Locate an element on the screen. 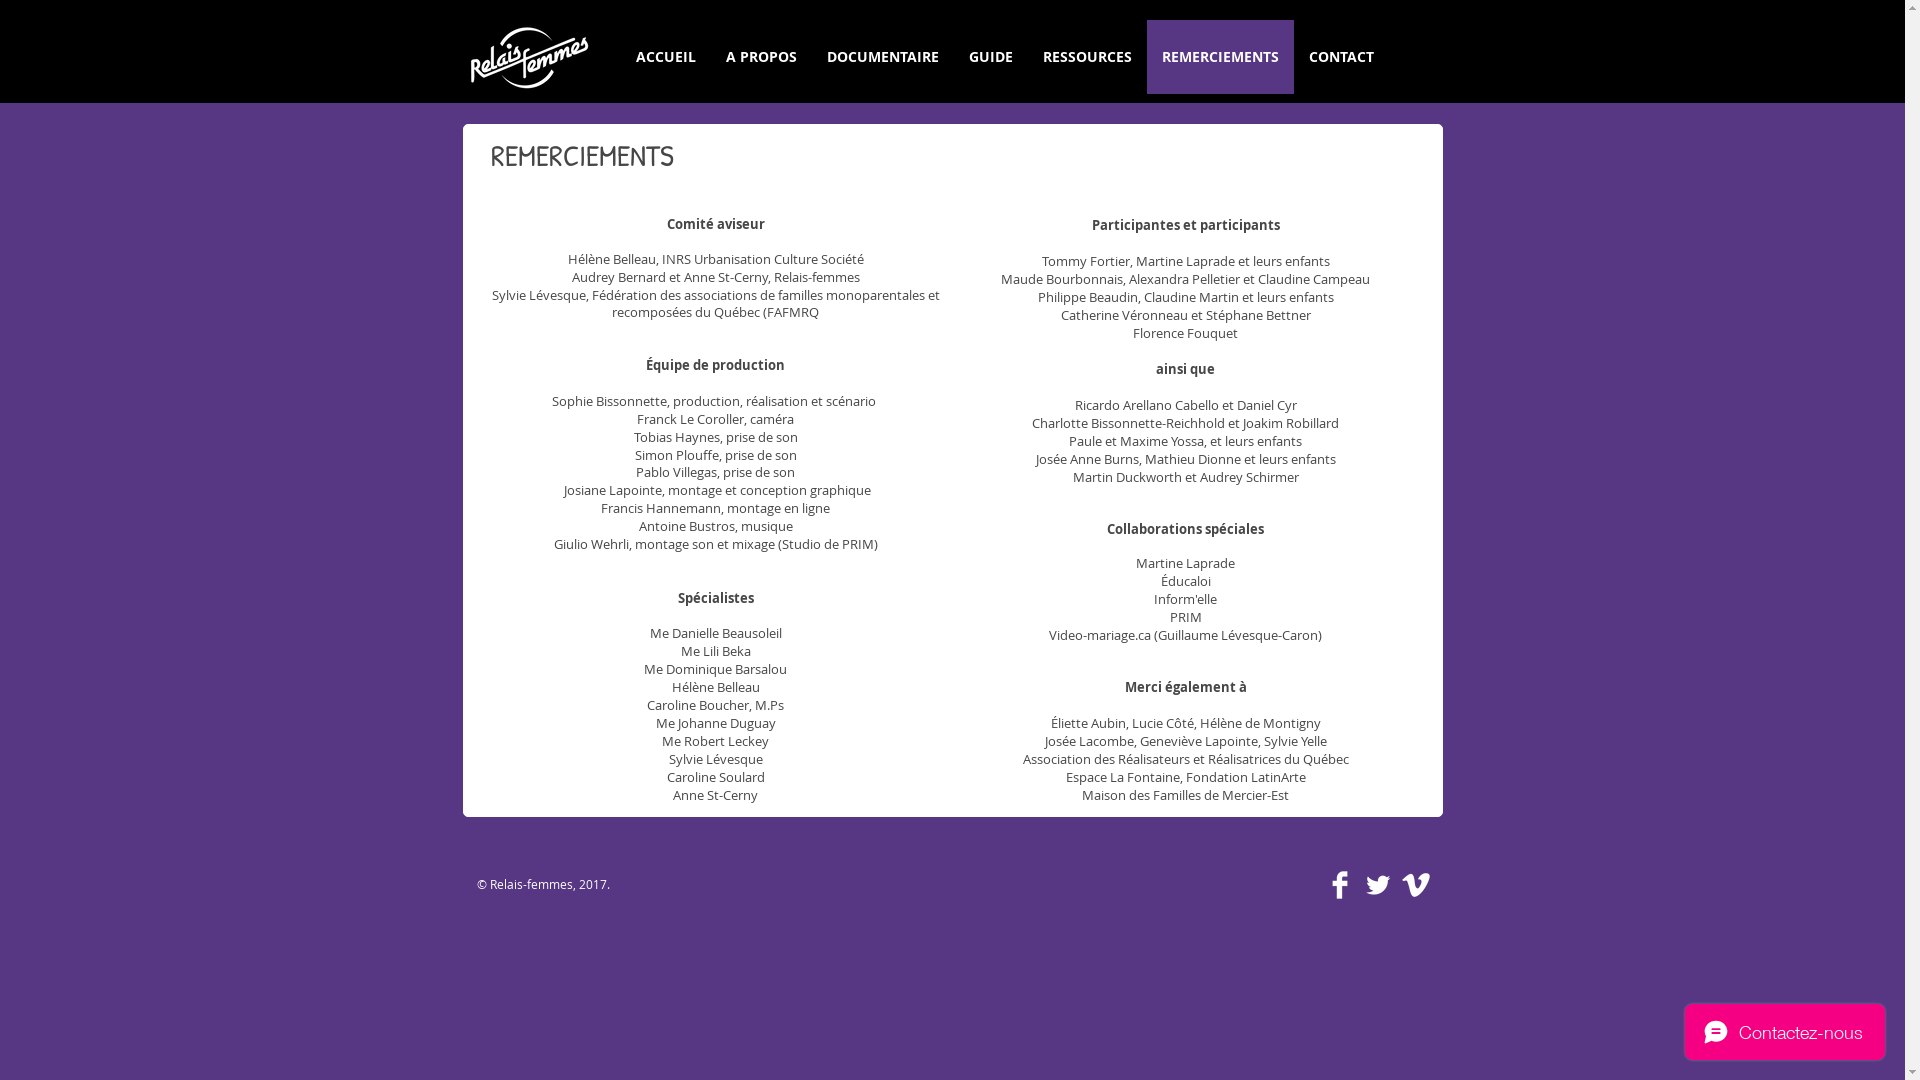 The height and width of the screenshot is (1080, 1920). REMERCIEMENTS is located at coordinates (1220, 57).